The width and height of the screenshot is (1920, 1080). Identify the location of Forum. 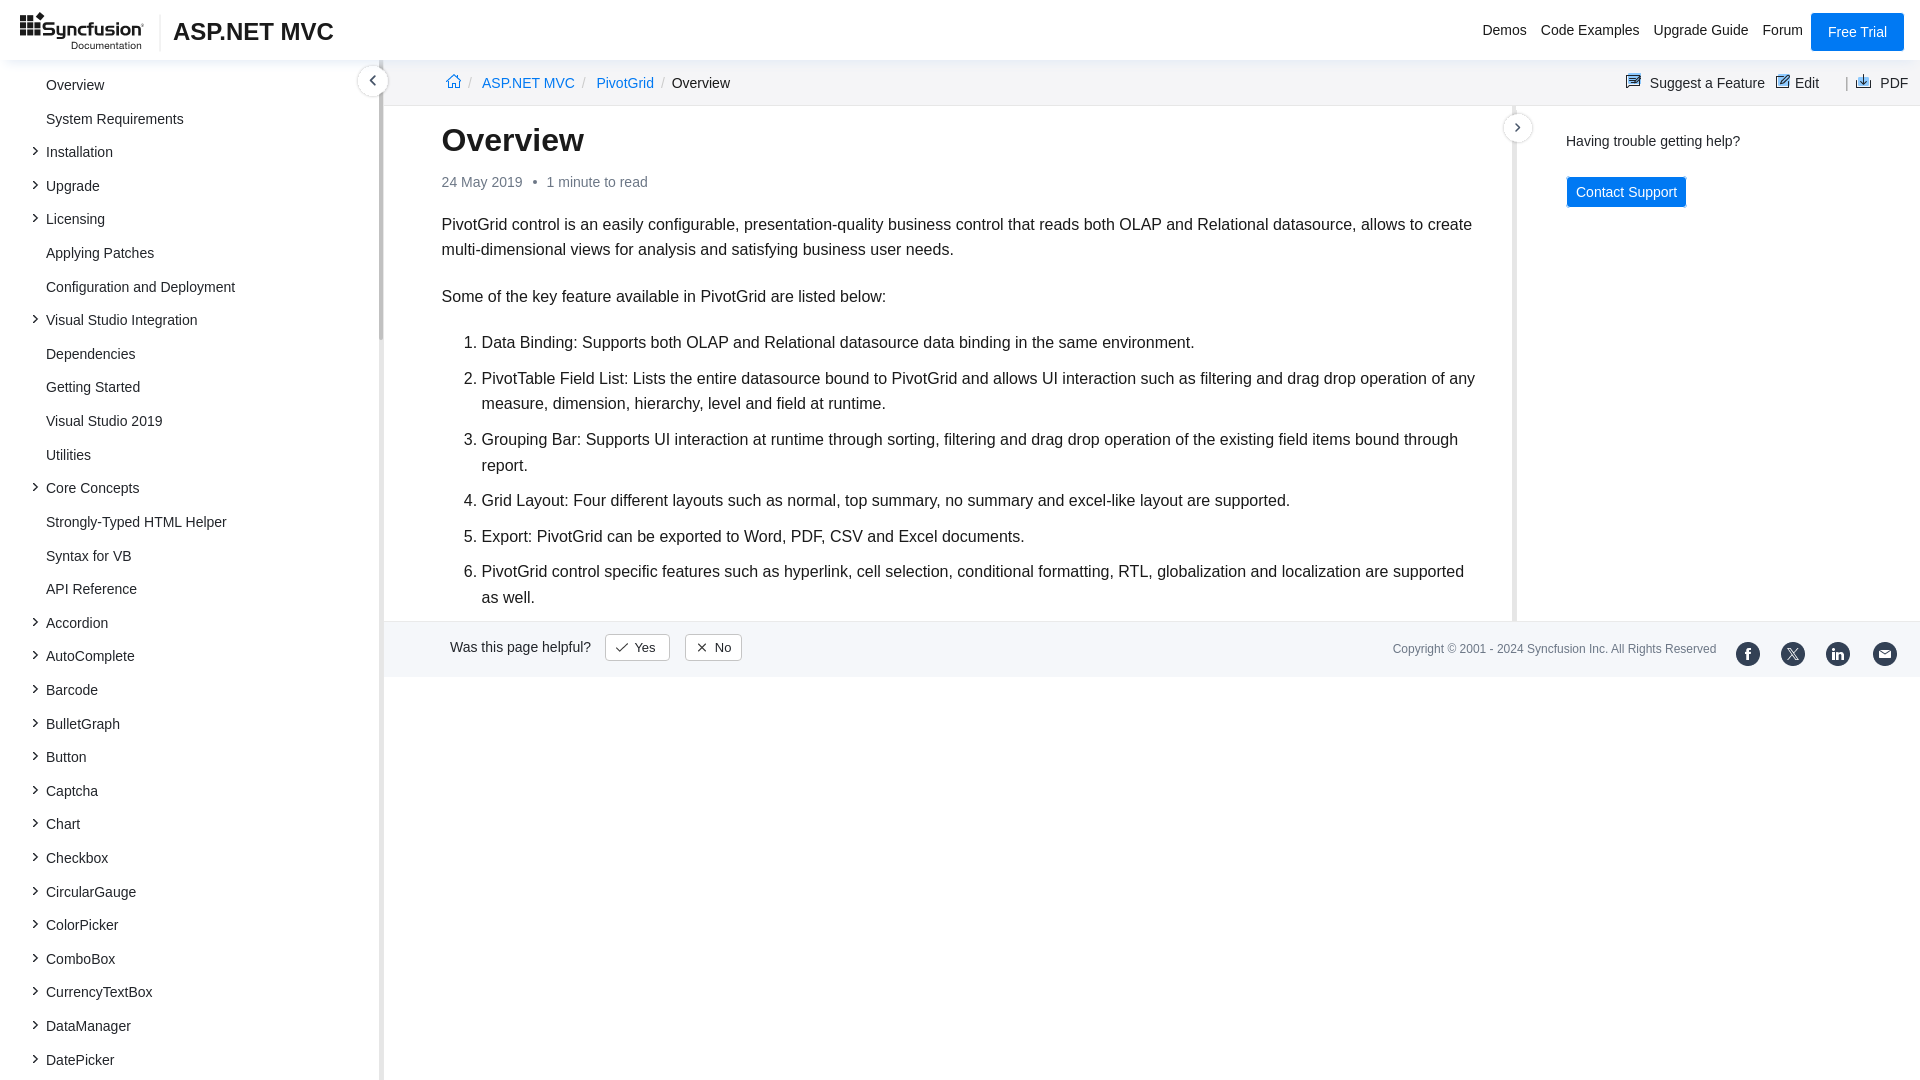
(1783, 32).